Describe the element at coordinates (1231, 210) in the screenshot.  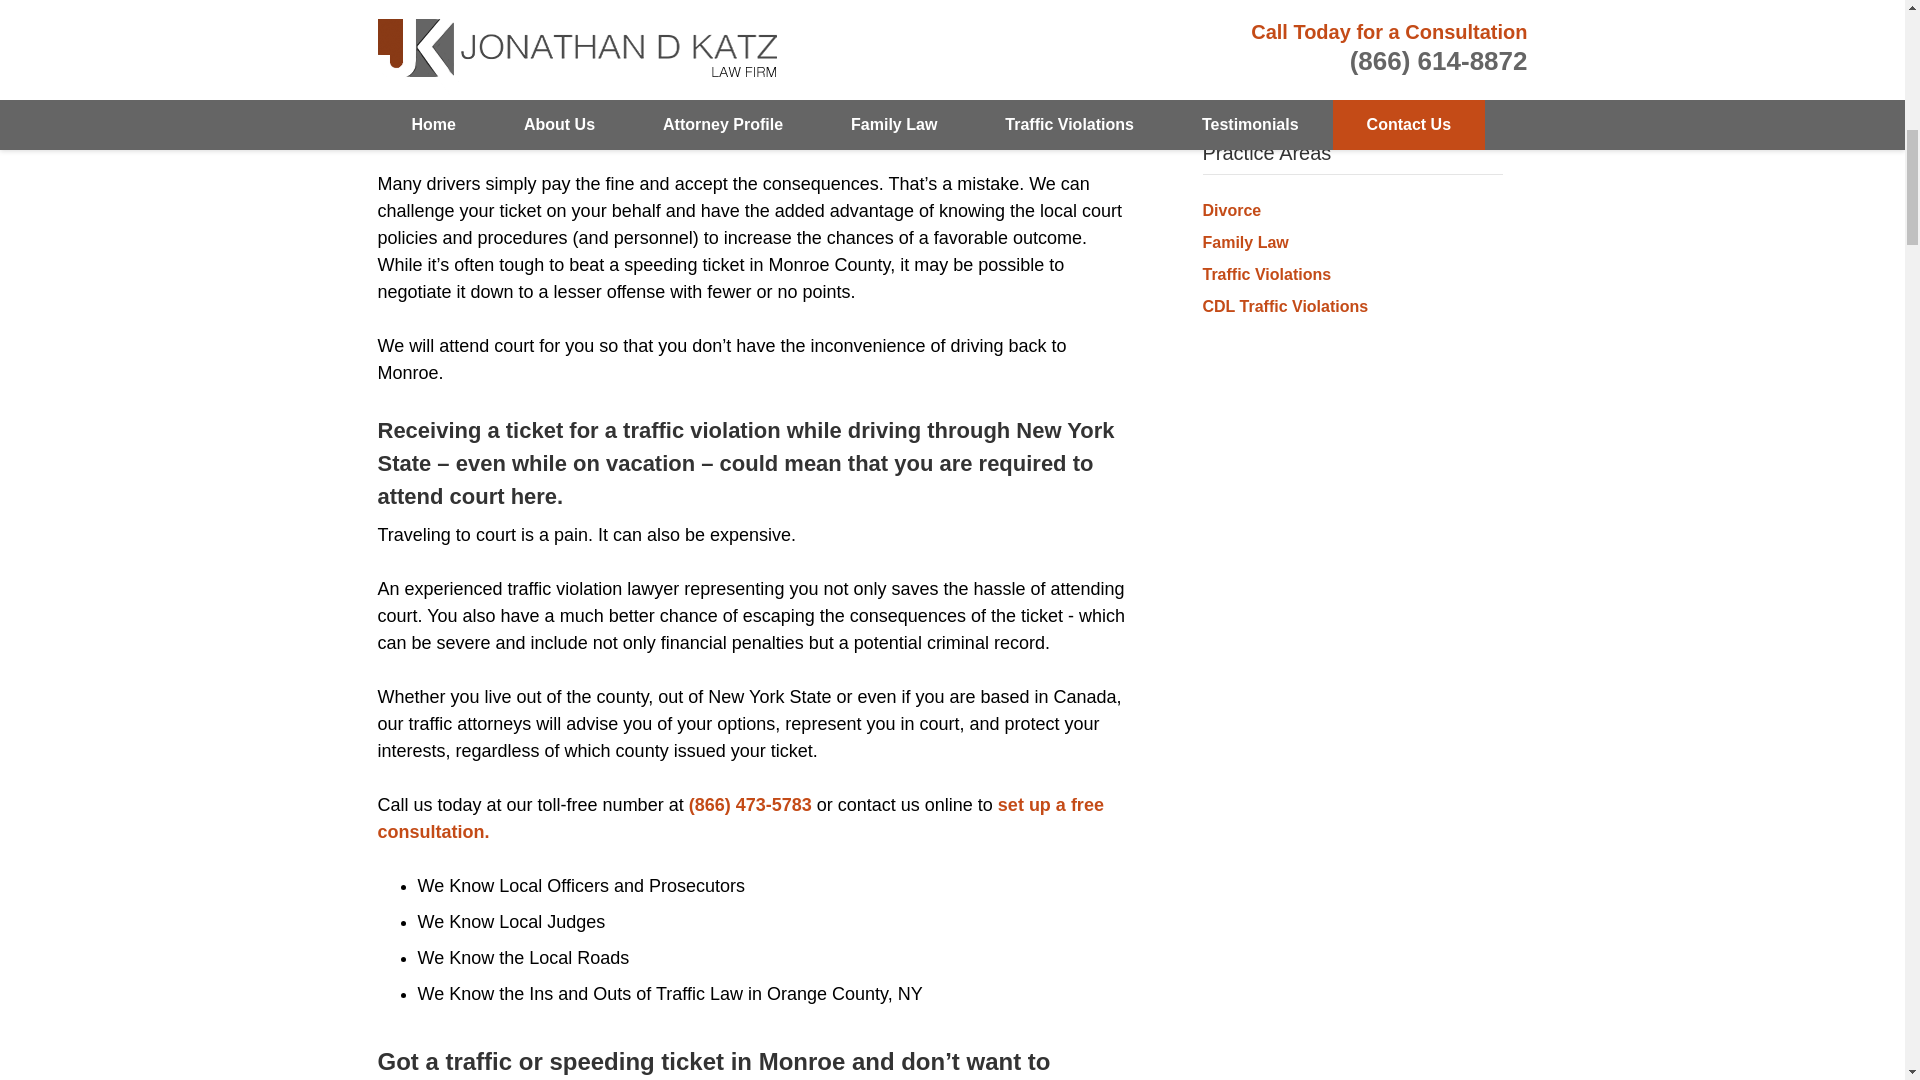
I see `Divorce` at that location.